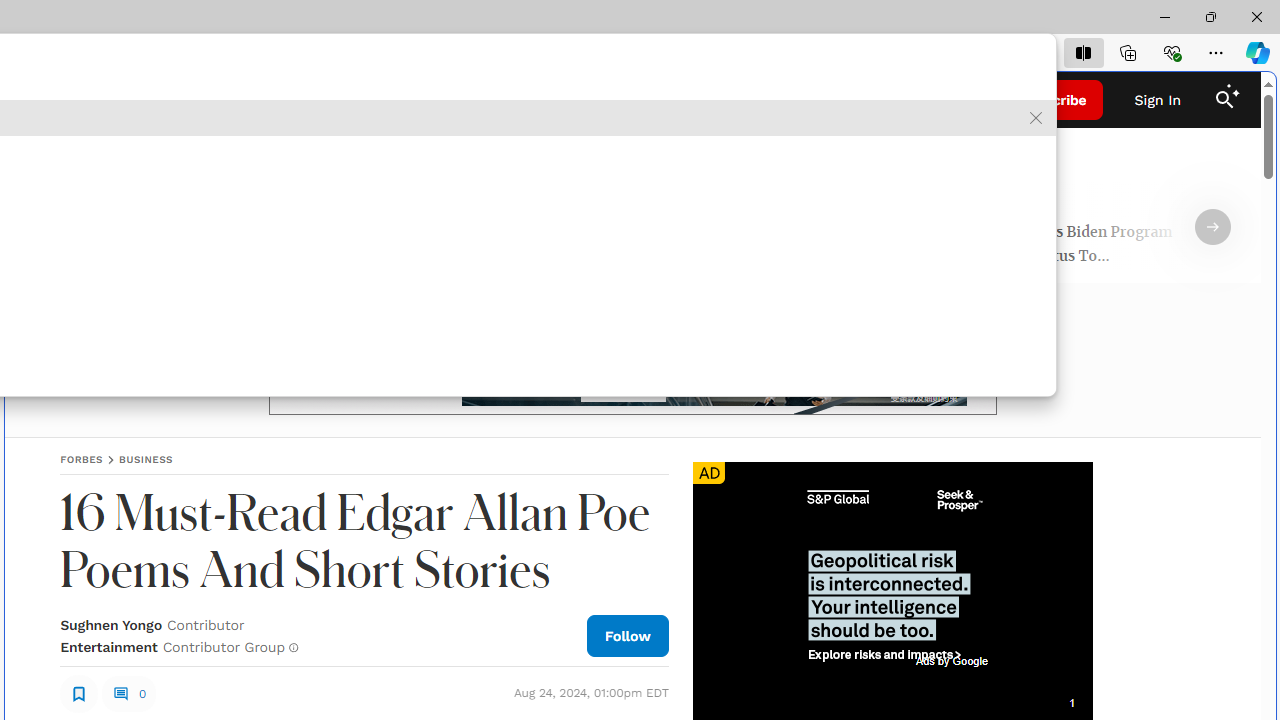  What do you see at coordinates (892, 574) in the screenshot?
I see `To get missing image descriptions, open the context menu.` at bounding box center [892, 574].